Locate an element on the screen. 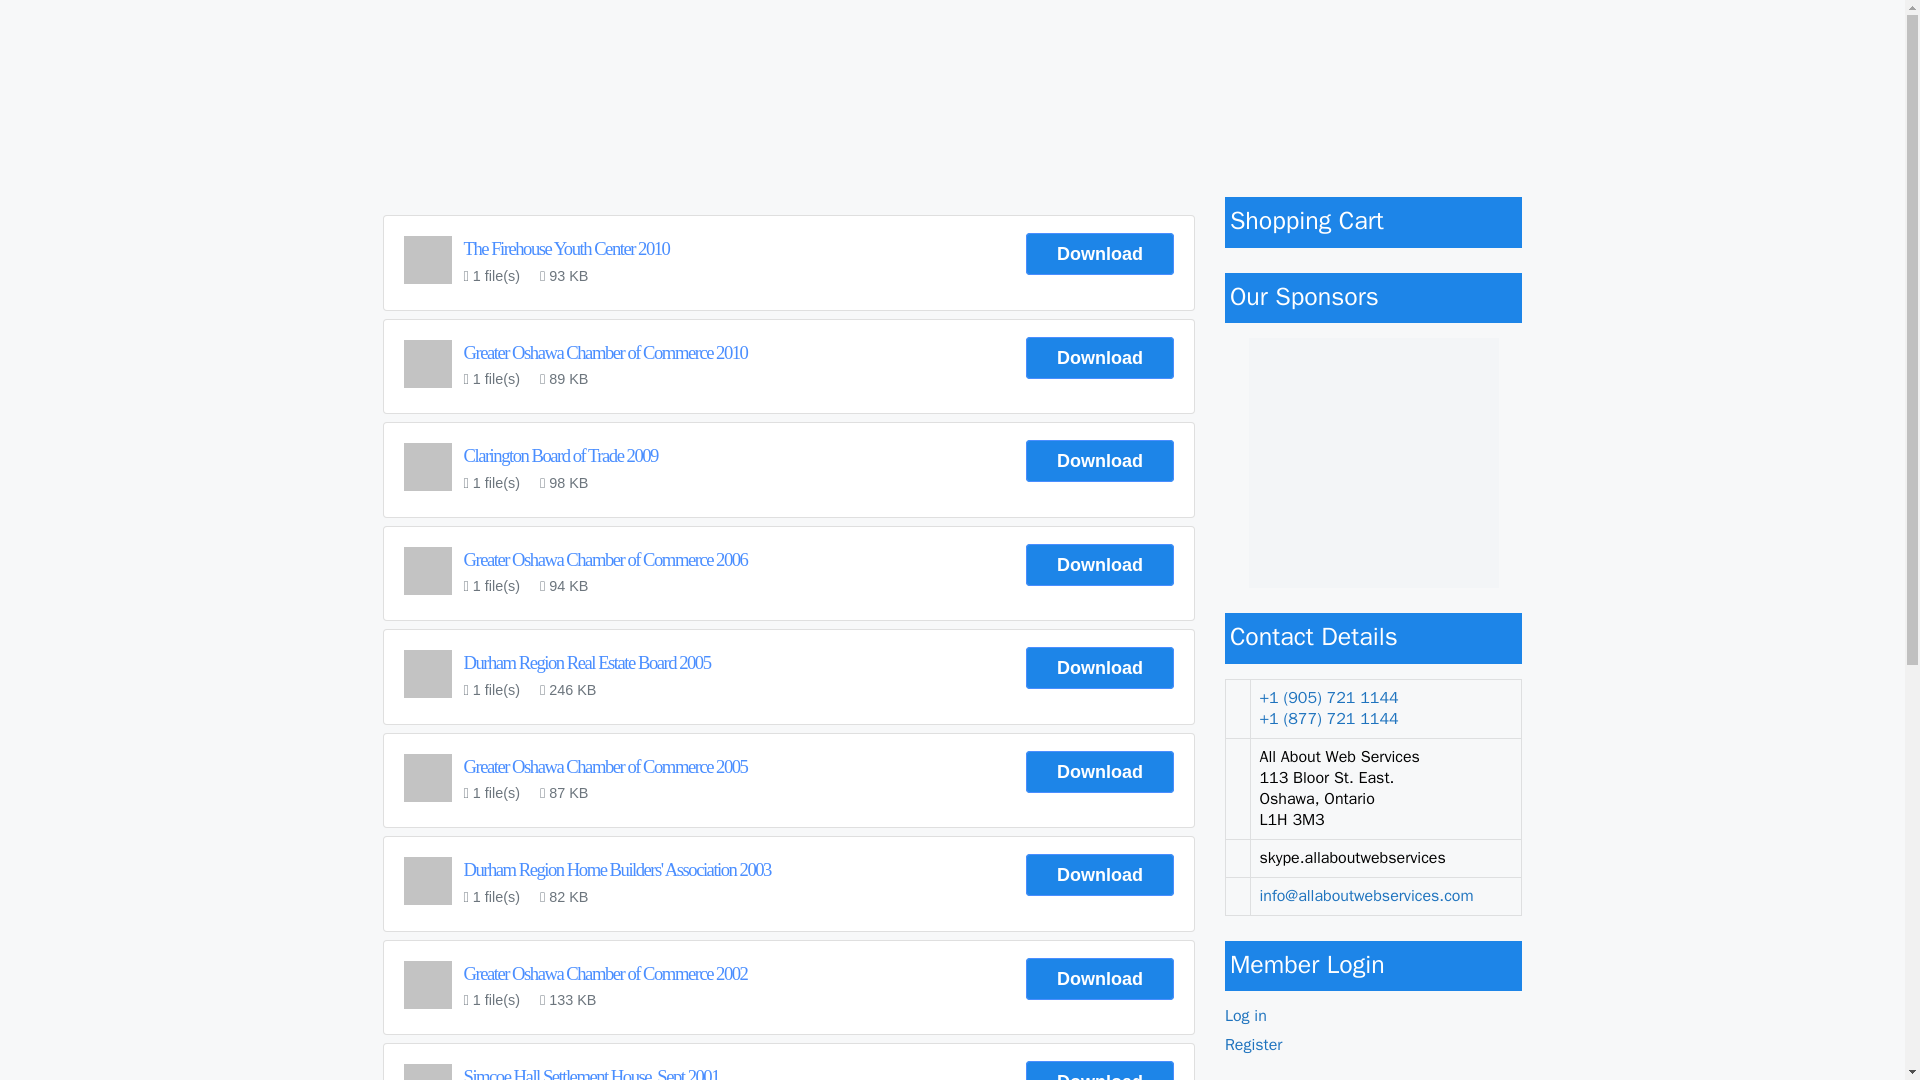 The height and width of the screenshot is (1080, 1920). Simcoe Hall Settlement House, Sept 2001 is located at coordinates (592, 1072).